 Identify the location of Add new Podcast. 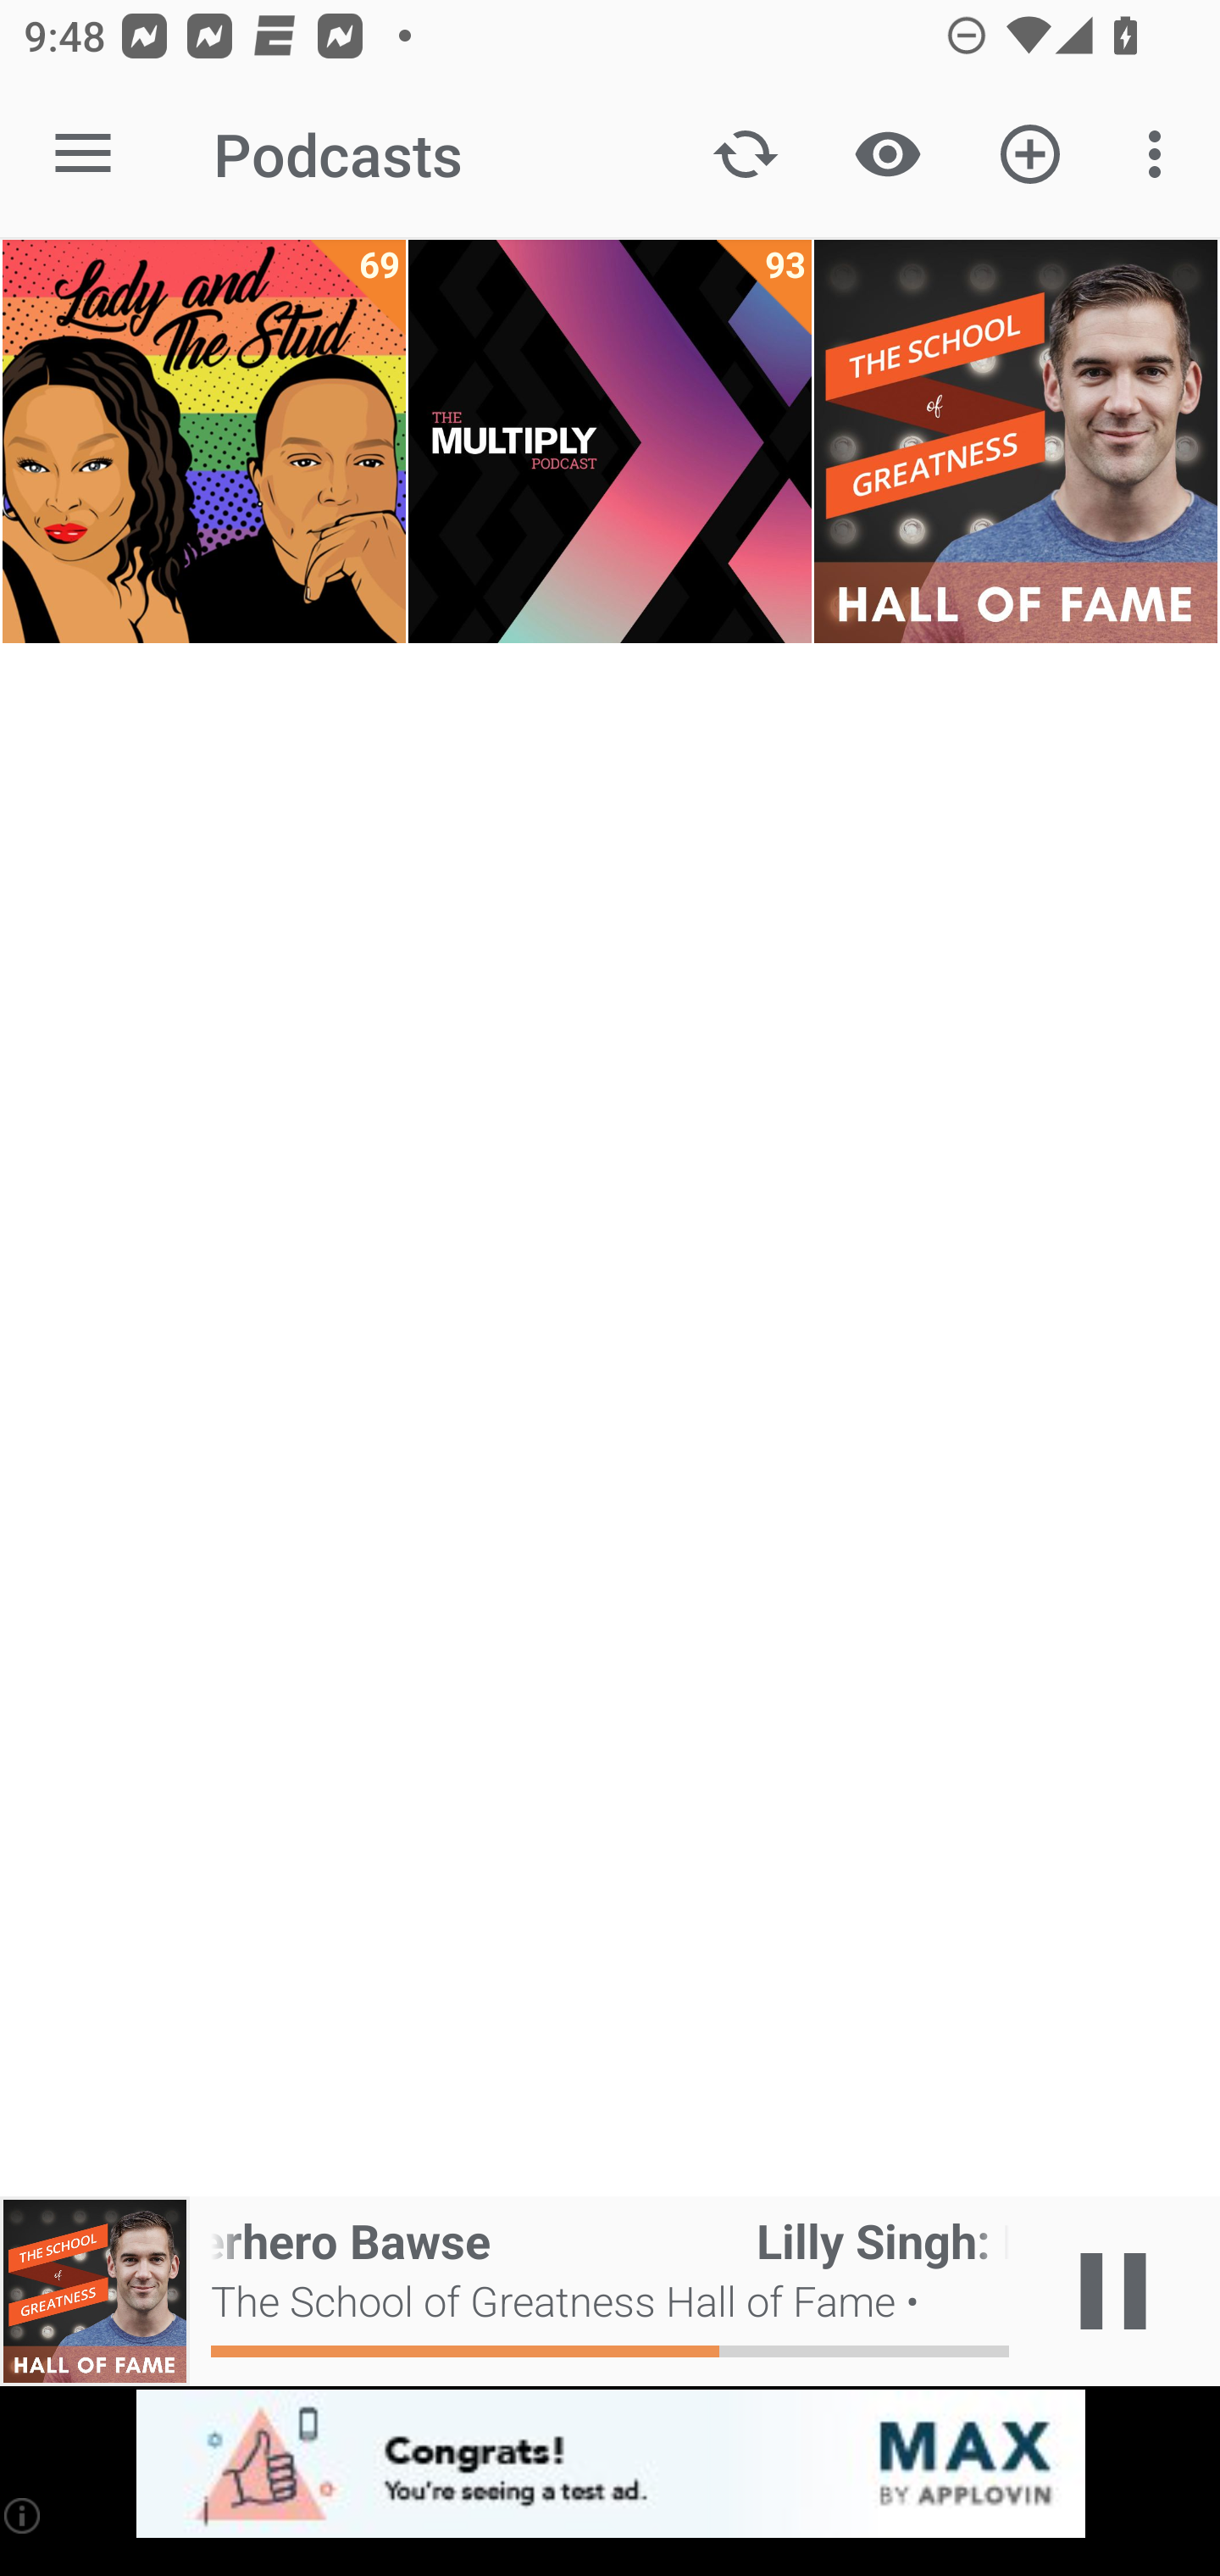
(1030, 154).